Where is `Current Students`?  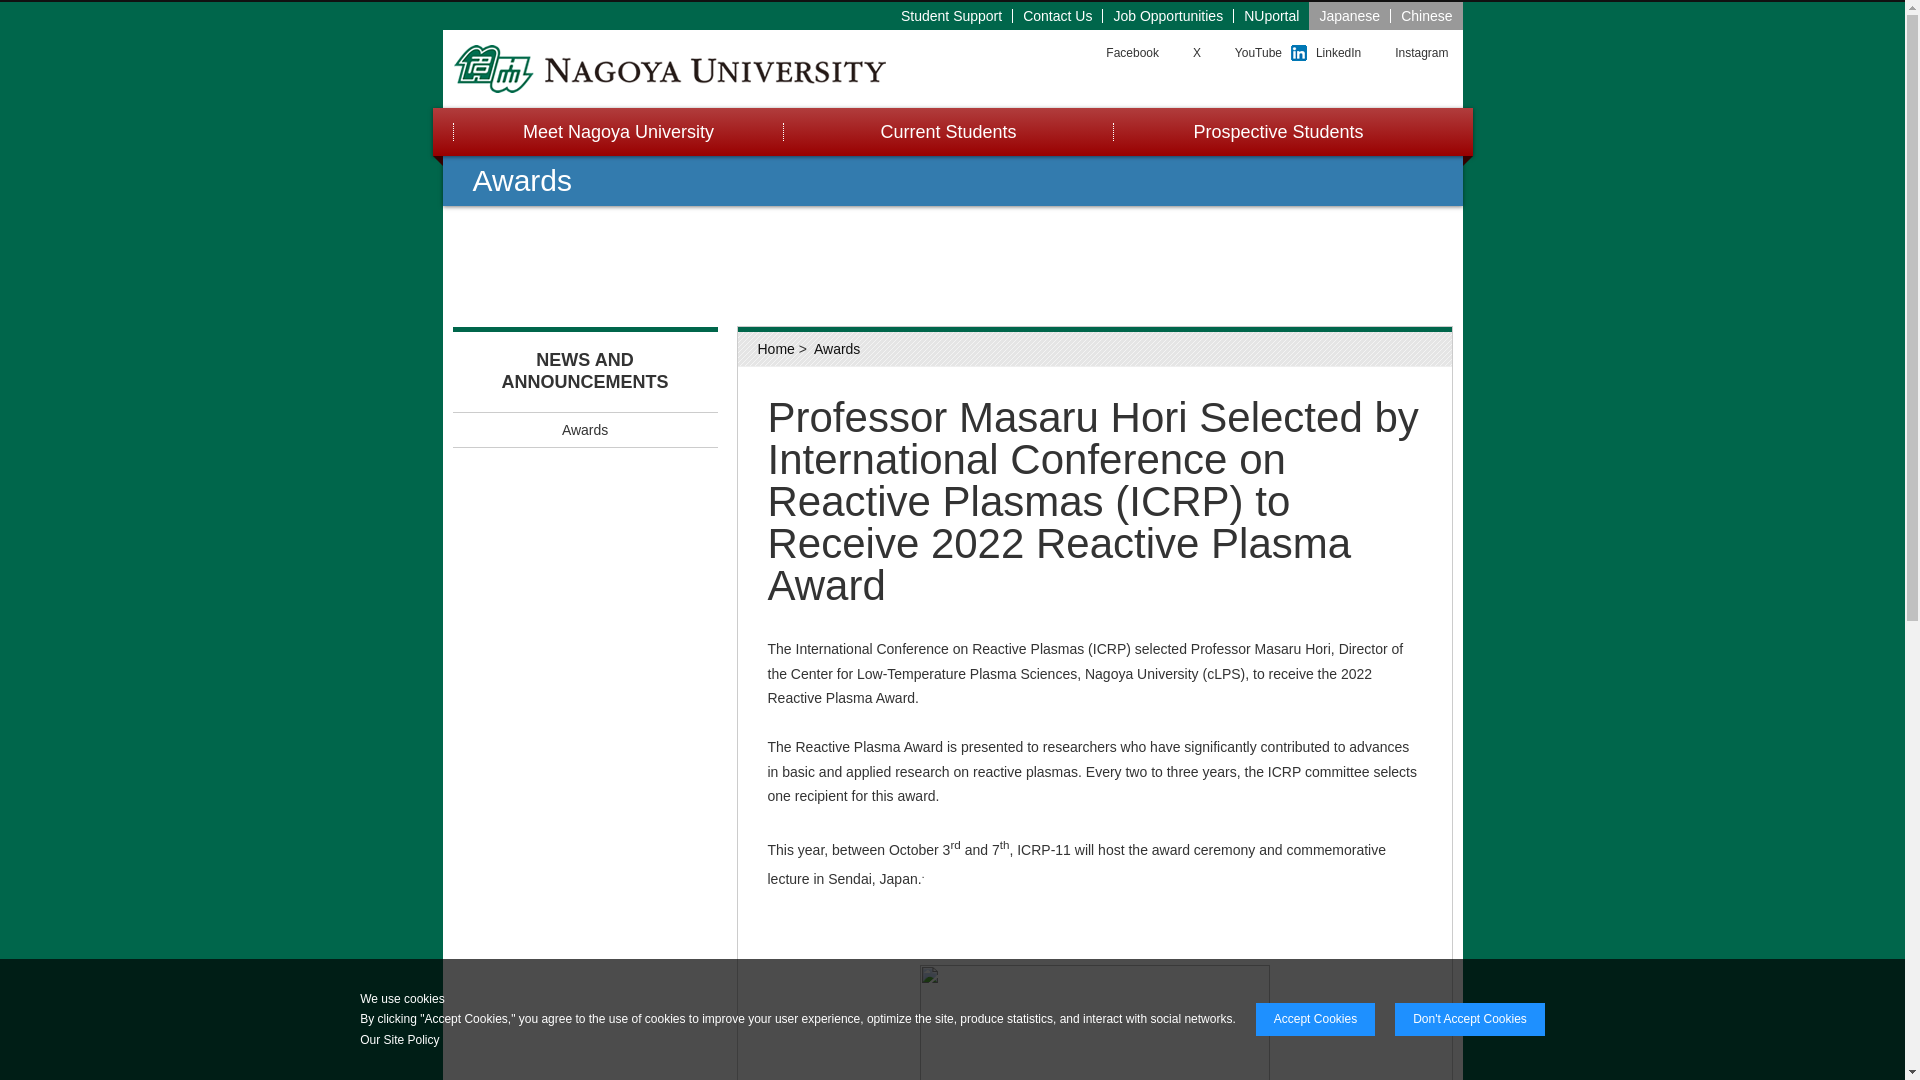 Current Students is located at coordinates (946, 132).